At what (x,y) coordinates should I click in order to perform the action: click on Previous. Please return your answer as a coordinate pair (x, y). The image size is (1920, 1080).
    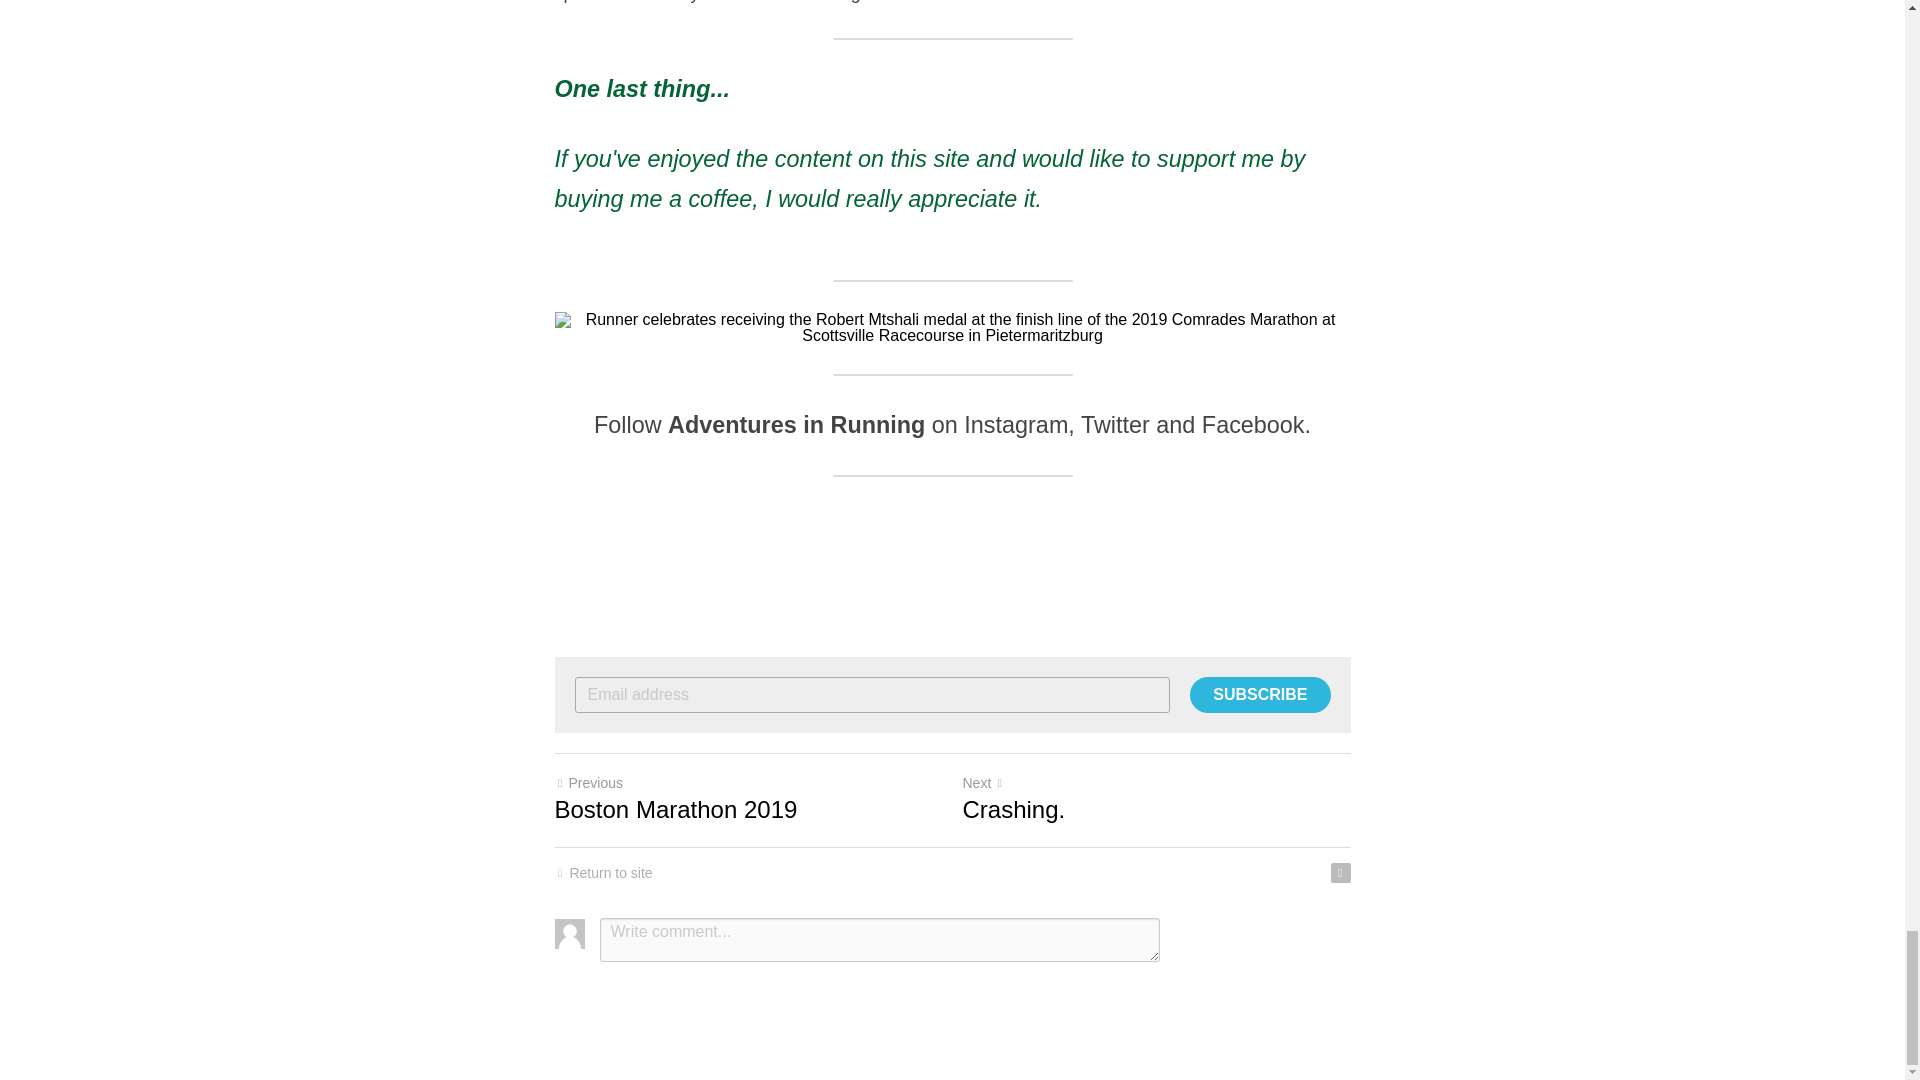
    Looking at the image, I should click on (588, 782).